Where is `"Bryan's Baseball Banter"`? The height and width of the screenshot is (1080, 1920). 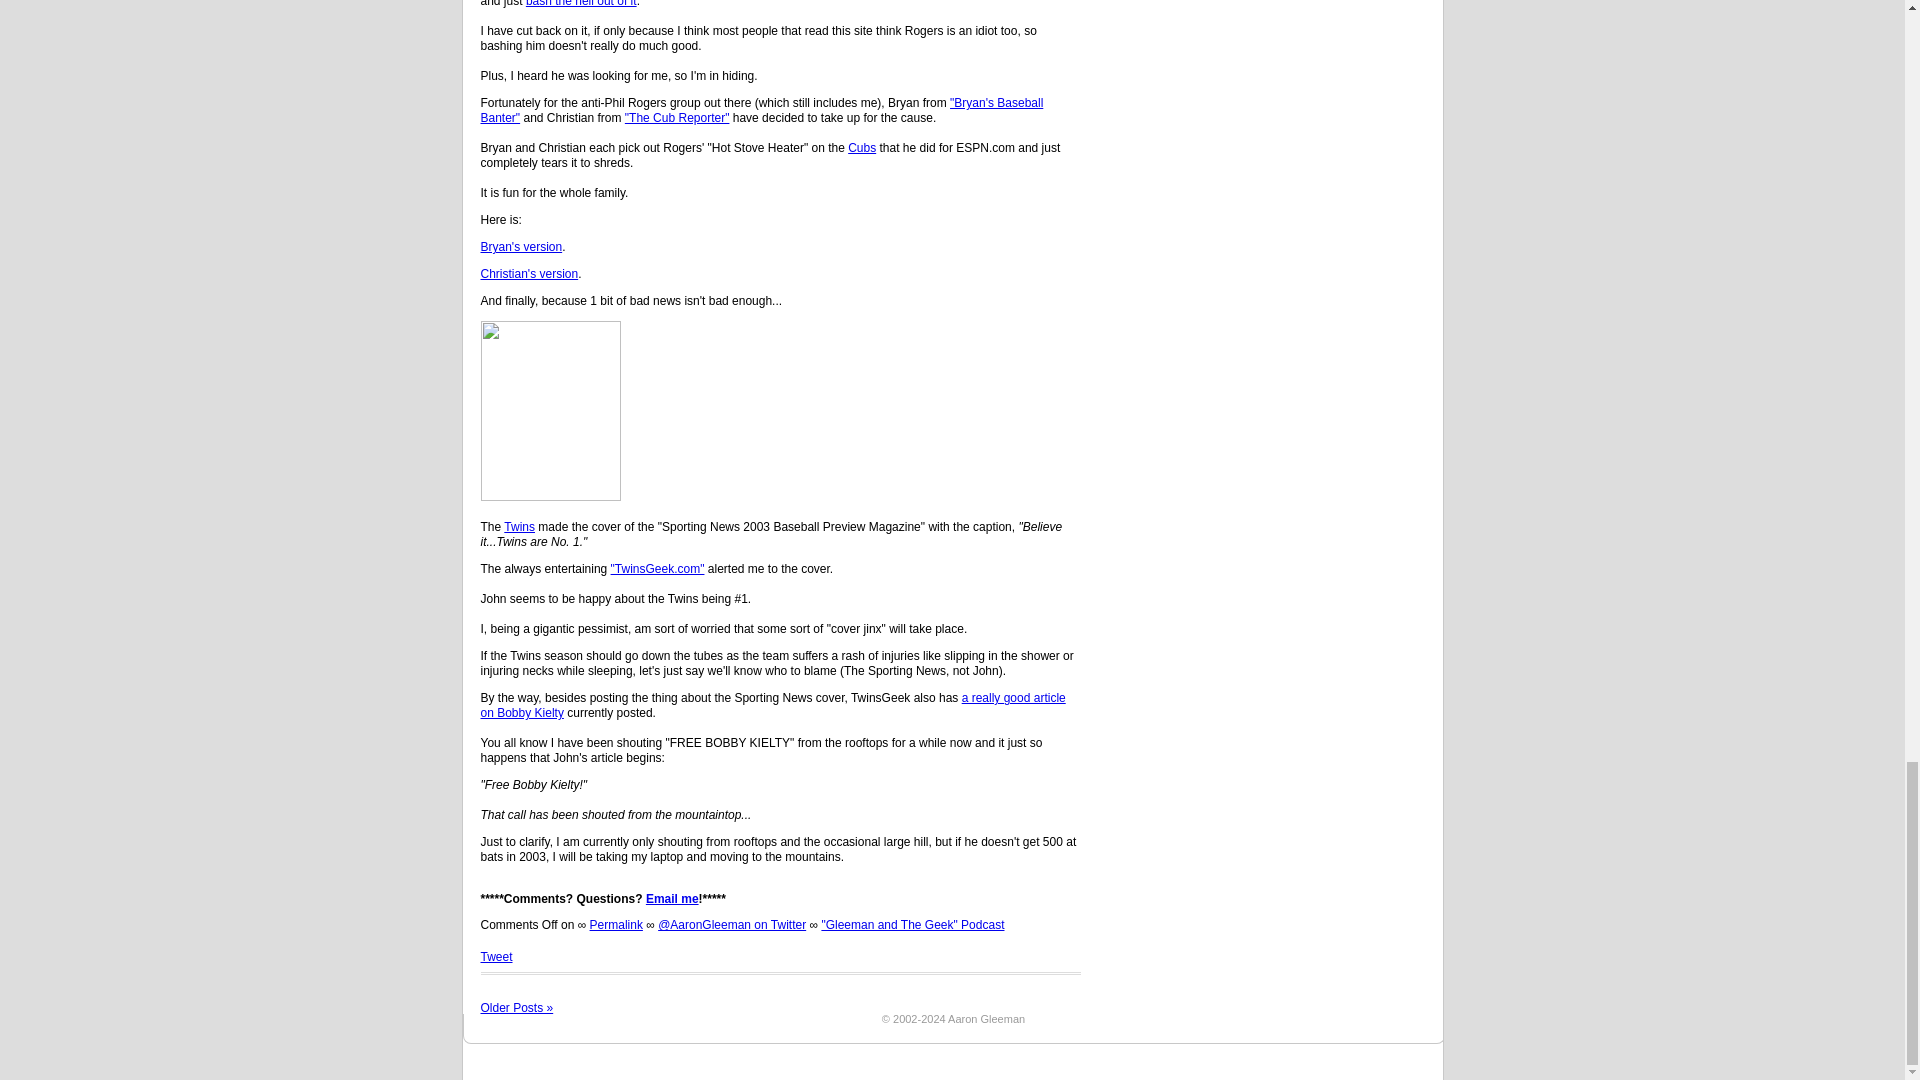 "Bryan's Baseball Banter" is located at coordinates (761, 110).